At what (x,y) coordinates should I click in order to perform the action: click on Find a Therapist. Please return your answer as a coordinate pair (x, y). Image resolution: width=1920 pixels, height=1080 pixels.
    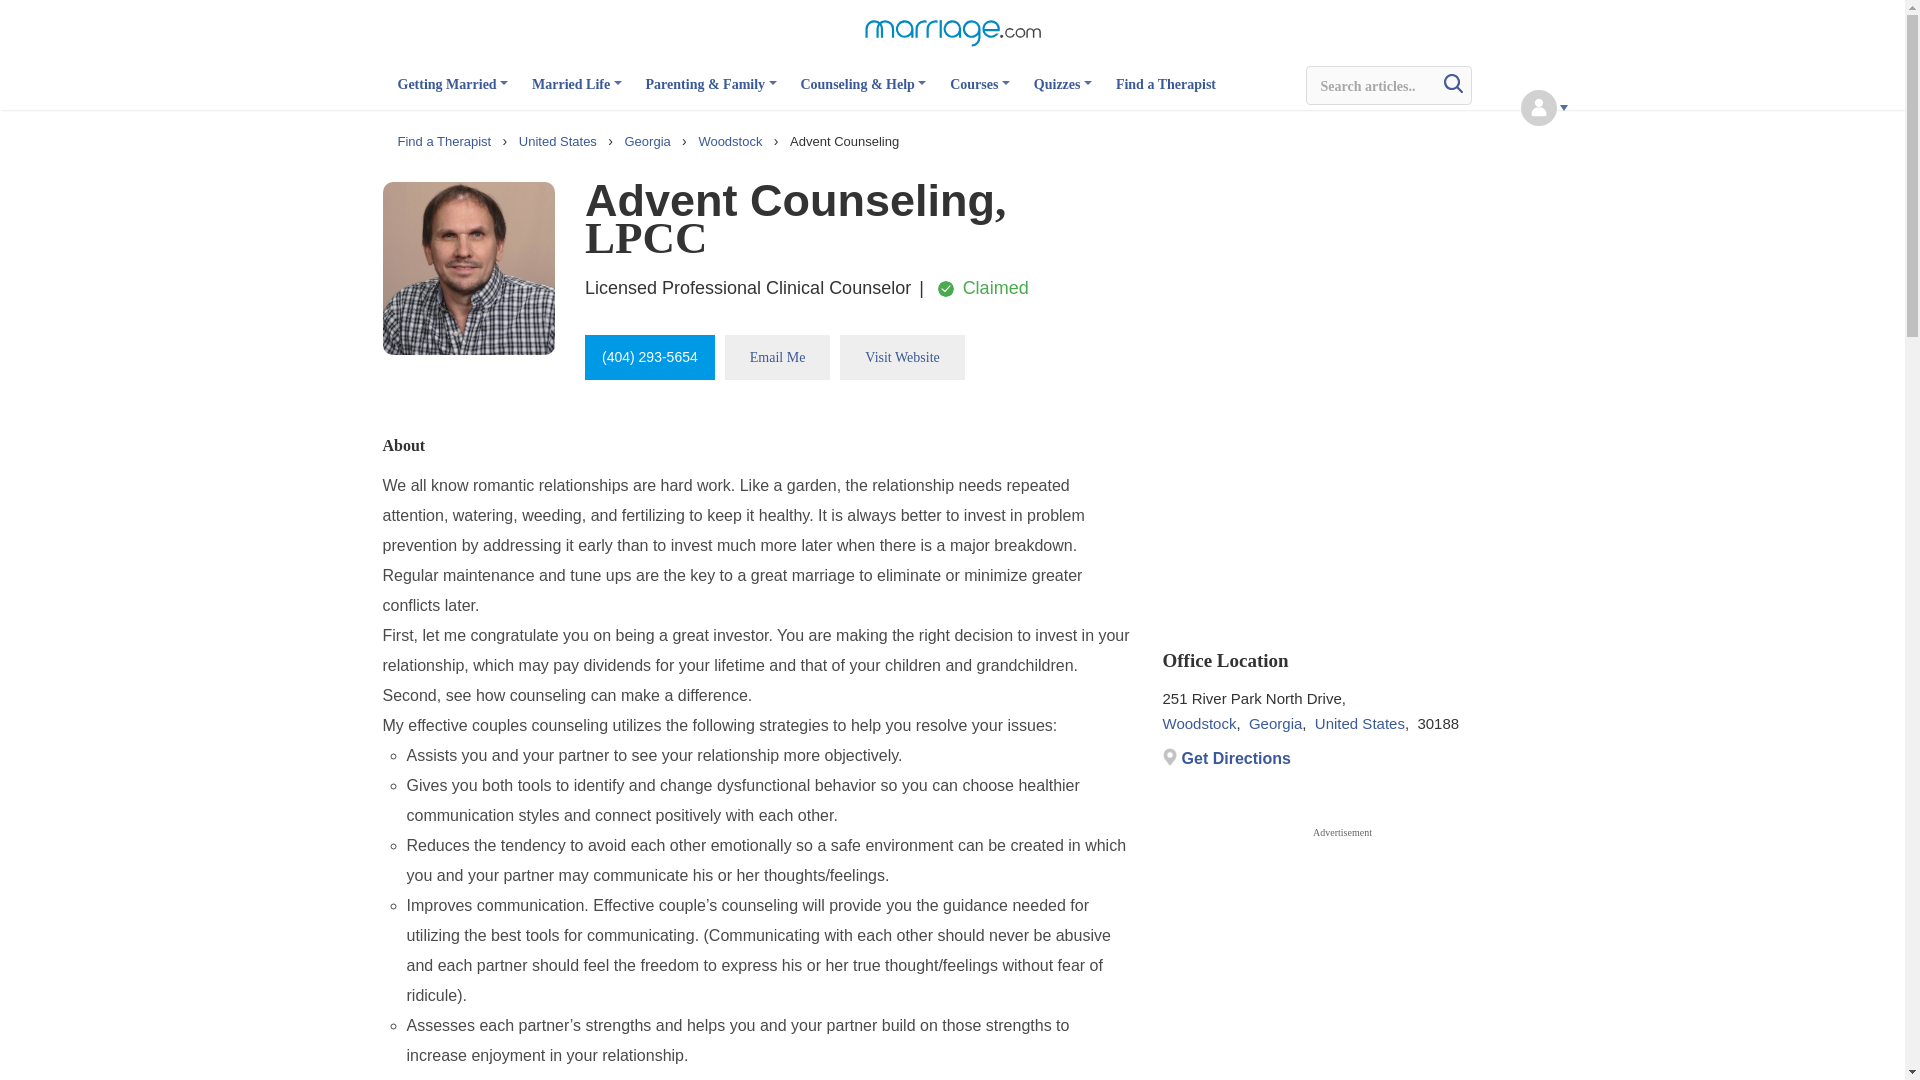
    Looking at the image, I should click on (1165, 92).